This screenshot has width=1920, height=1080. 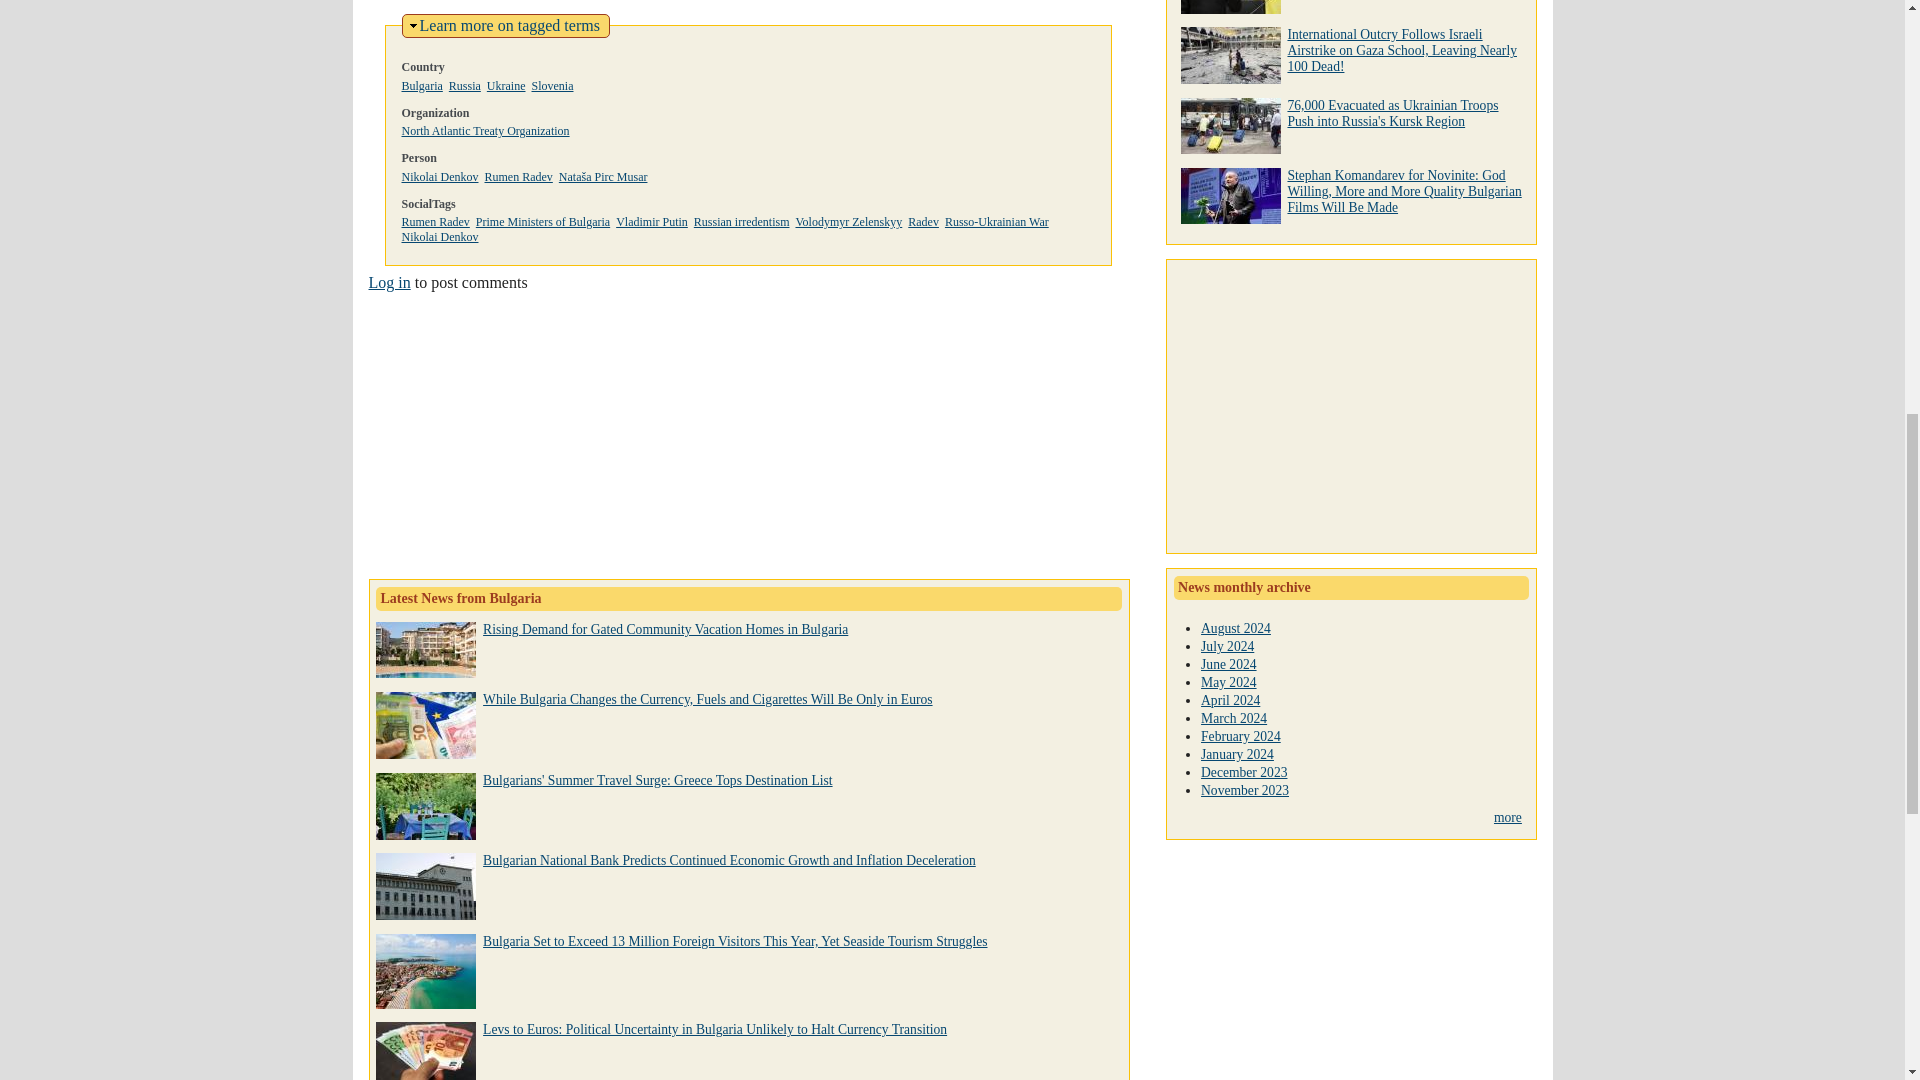 I want to click on Nikolai Denkov, so click(x=422, y=85).